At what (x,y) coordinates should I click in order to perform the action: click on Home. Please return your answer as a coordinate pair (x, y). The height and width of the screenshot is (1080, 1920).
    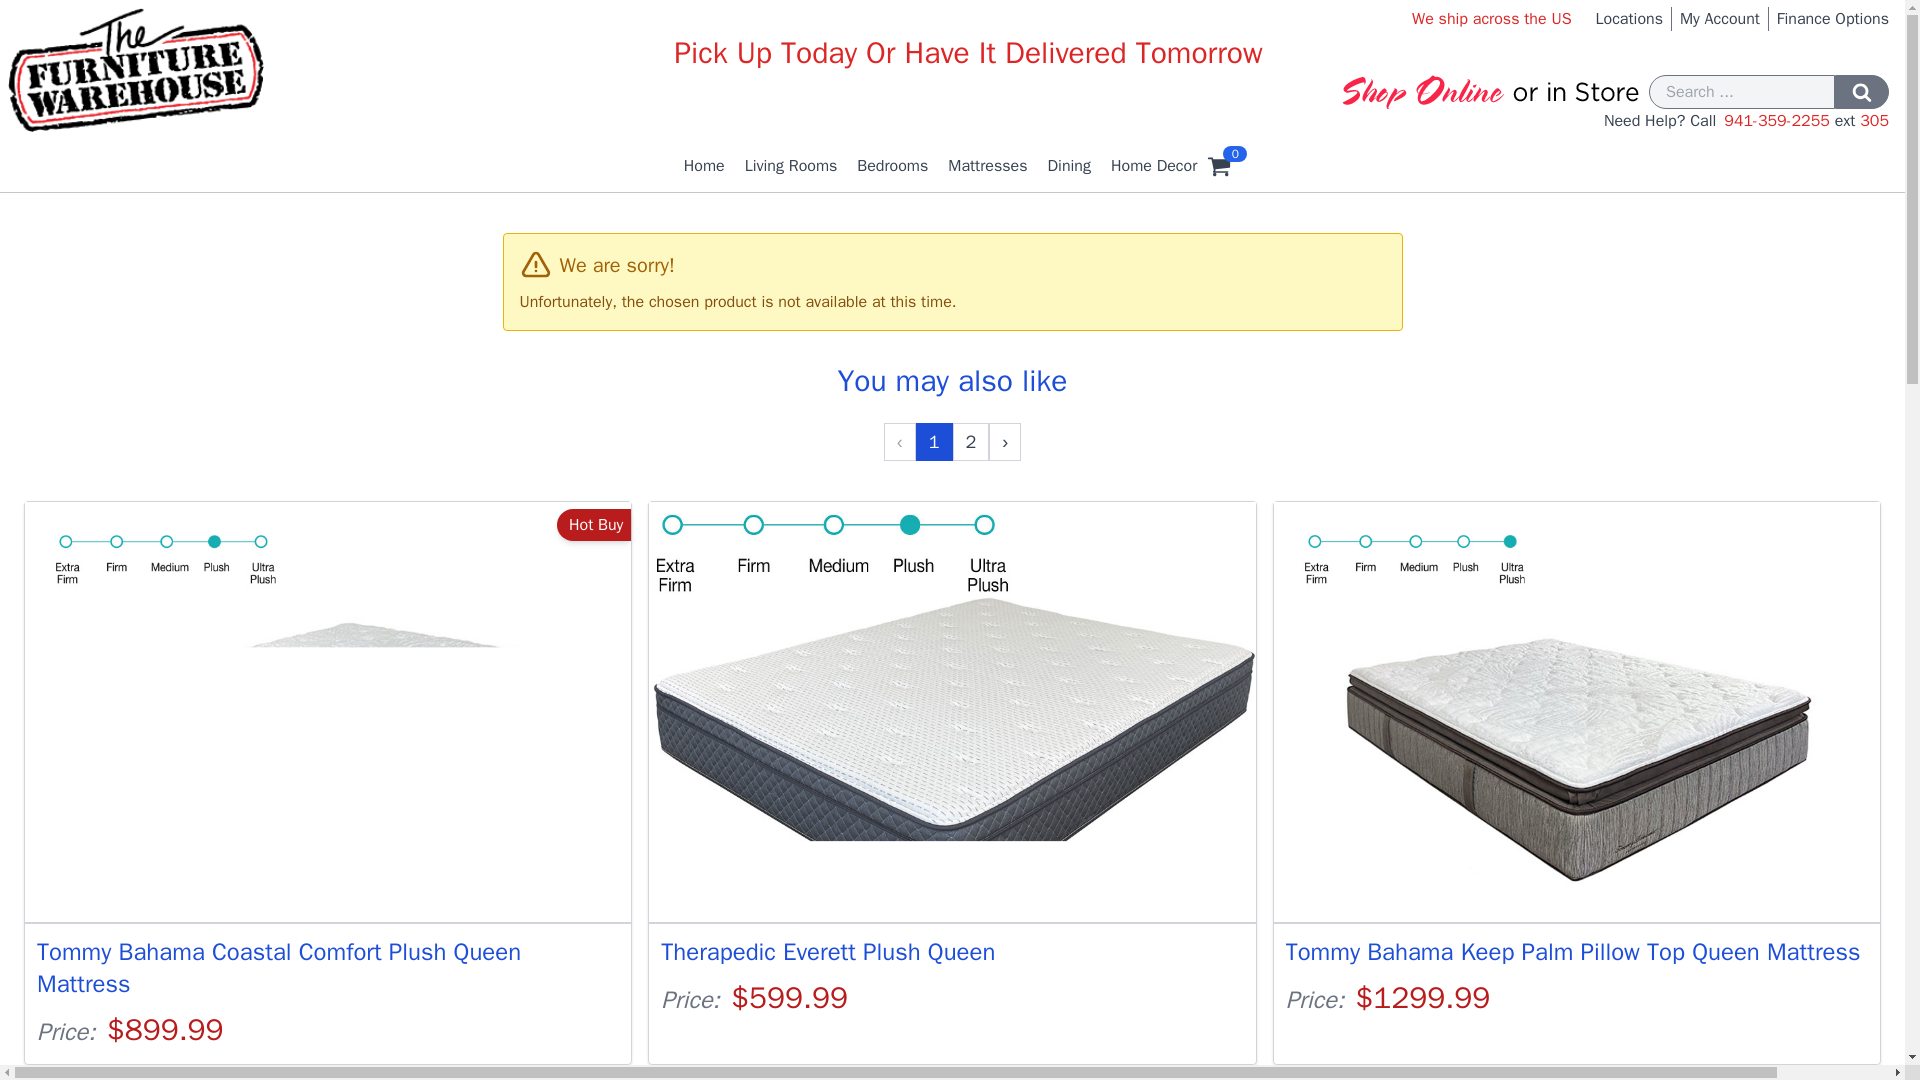
    Looking at the image, I should click on (704, 166).